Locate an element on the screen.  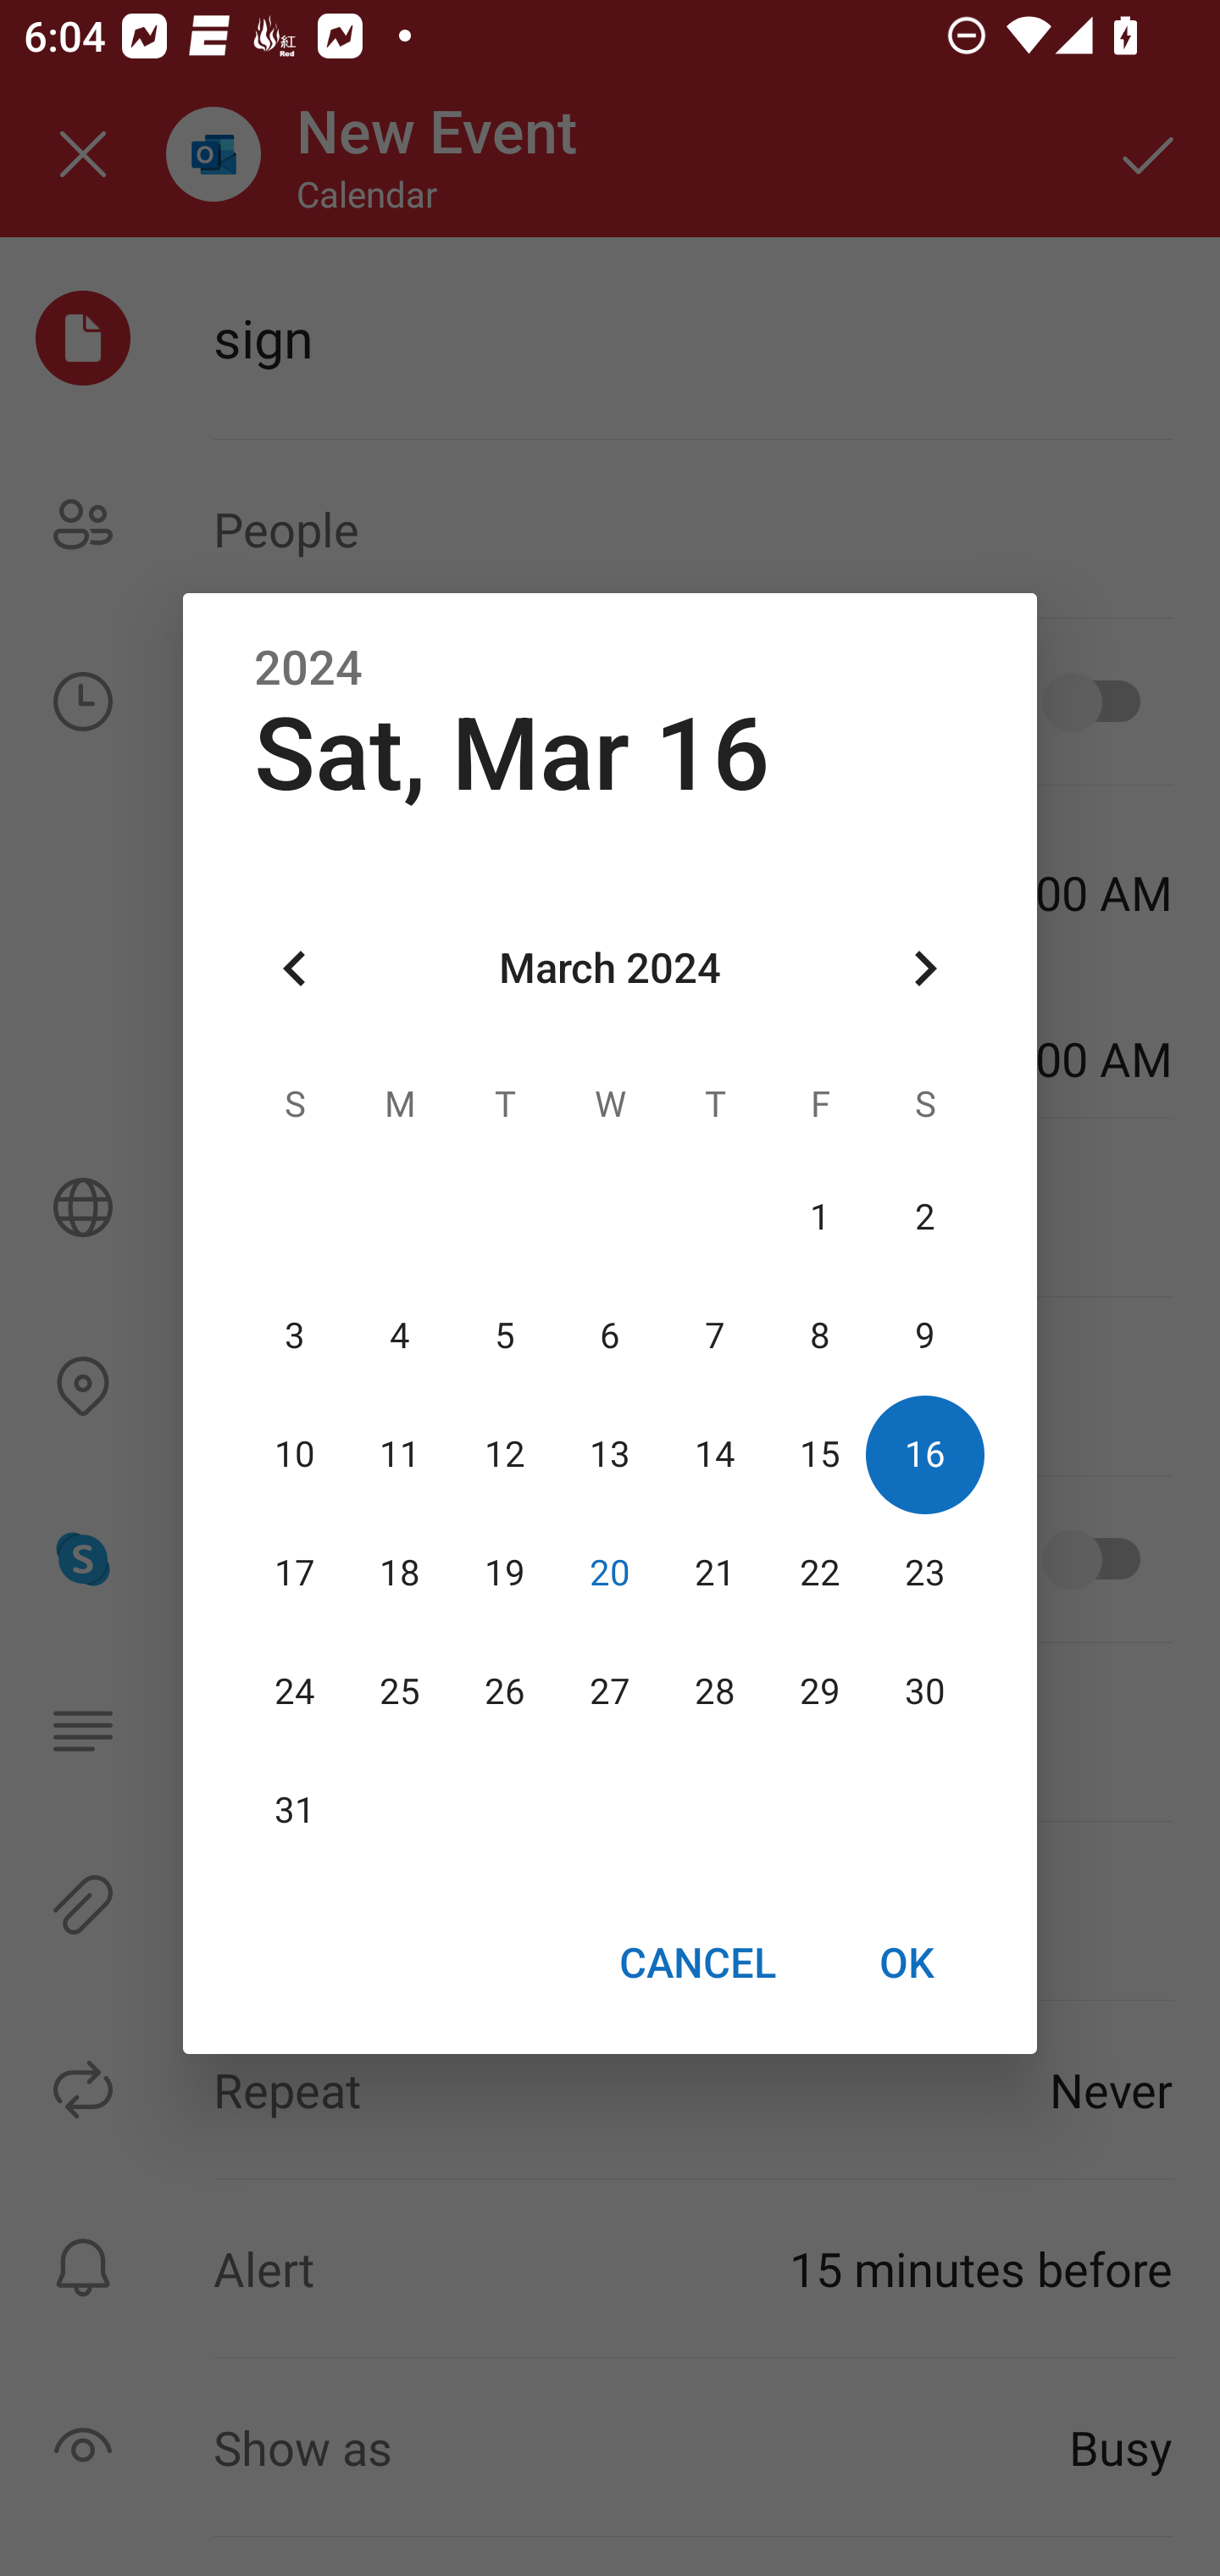
22 22 March 2024 is located at coordinates (819, 1574).